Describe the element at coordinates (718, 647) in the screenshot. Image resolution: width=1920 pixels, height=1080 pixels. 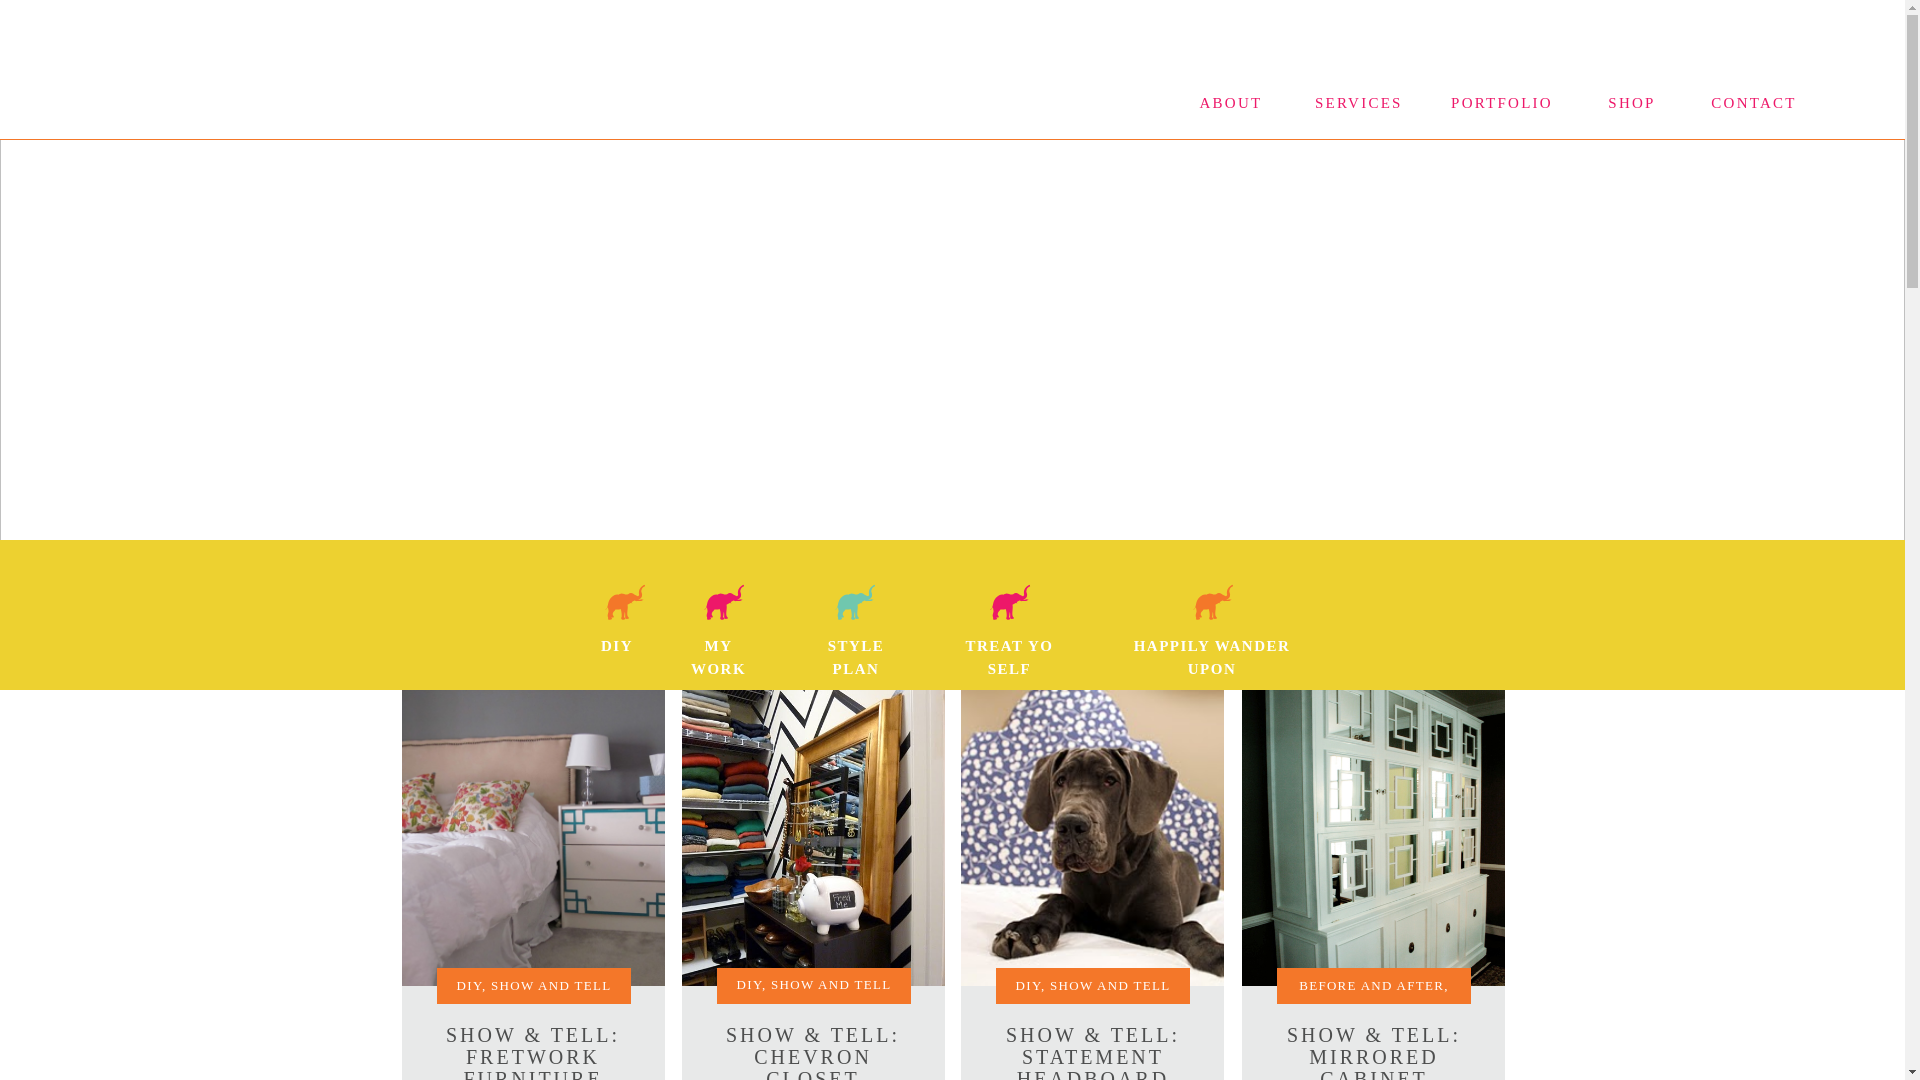
I see `MY WORK` at that location.